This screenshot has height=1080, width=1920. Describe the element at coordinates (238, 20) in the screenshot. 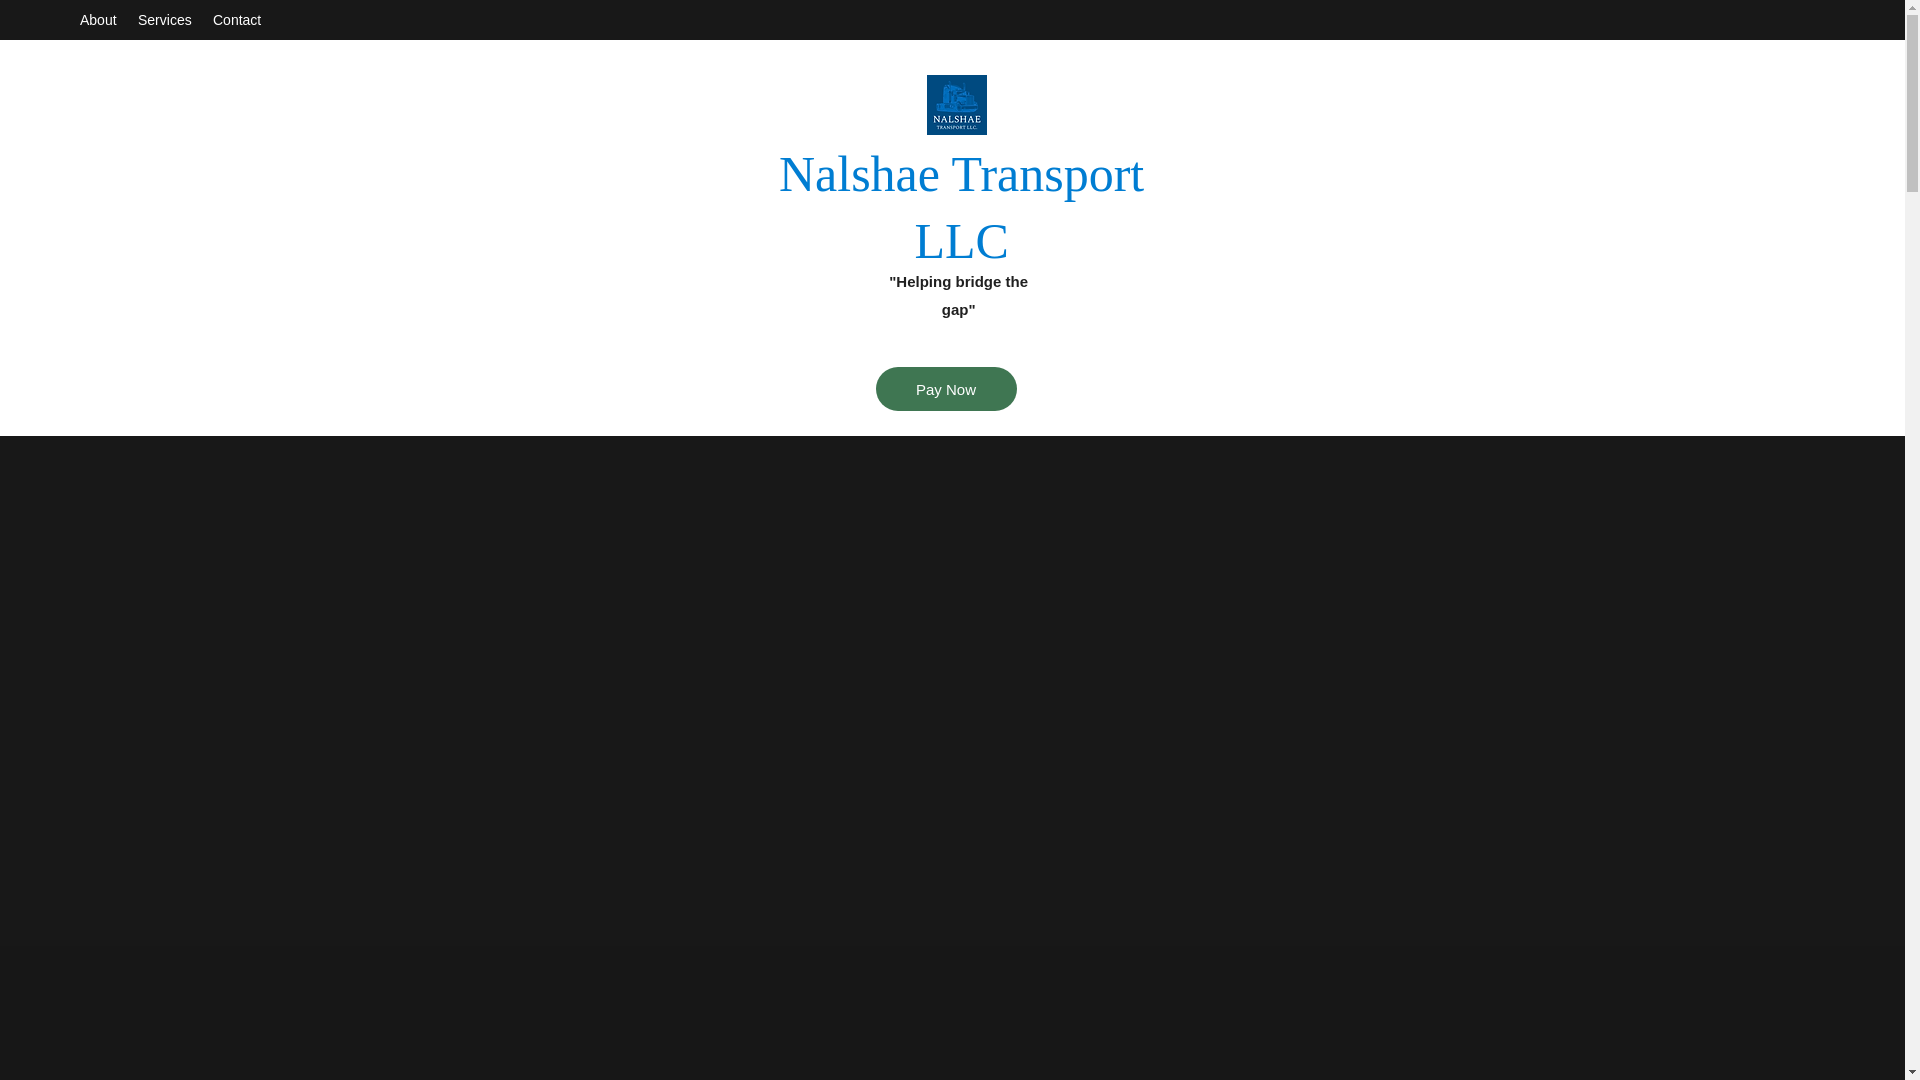

I see `Contact` at that location.